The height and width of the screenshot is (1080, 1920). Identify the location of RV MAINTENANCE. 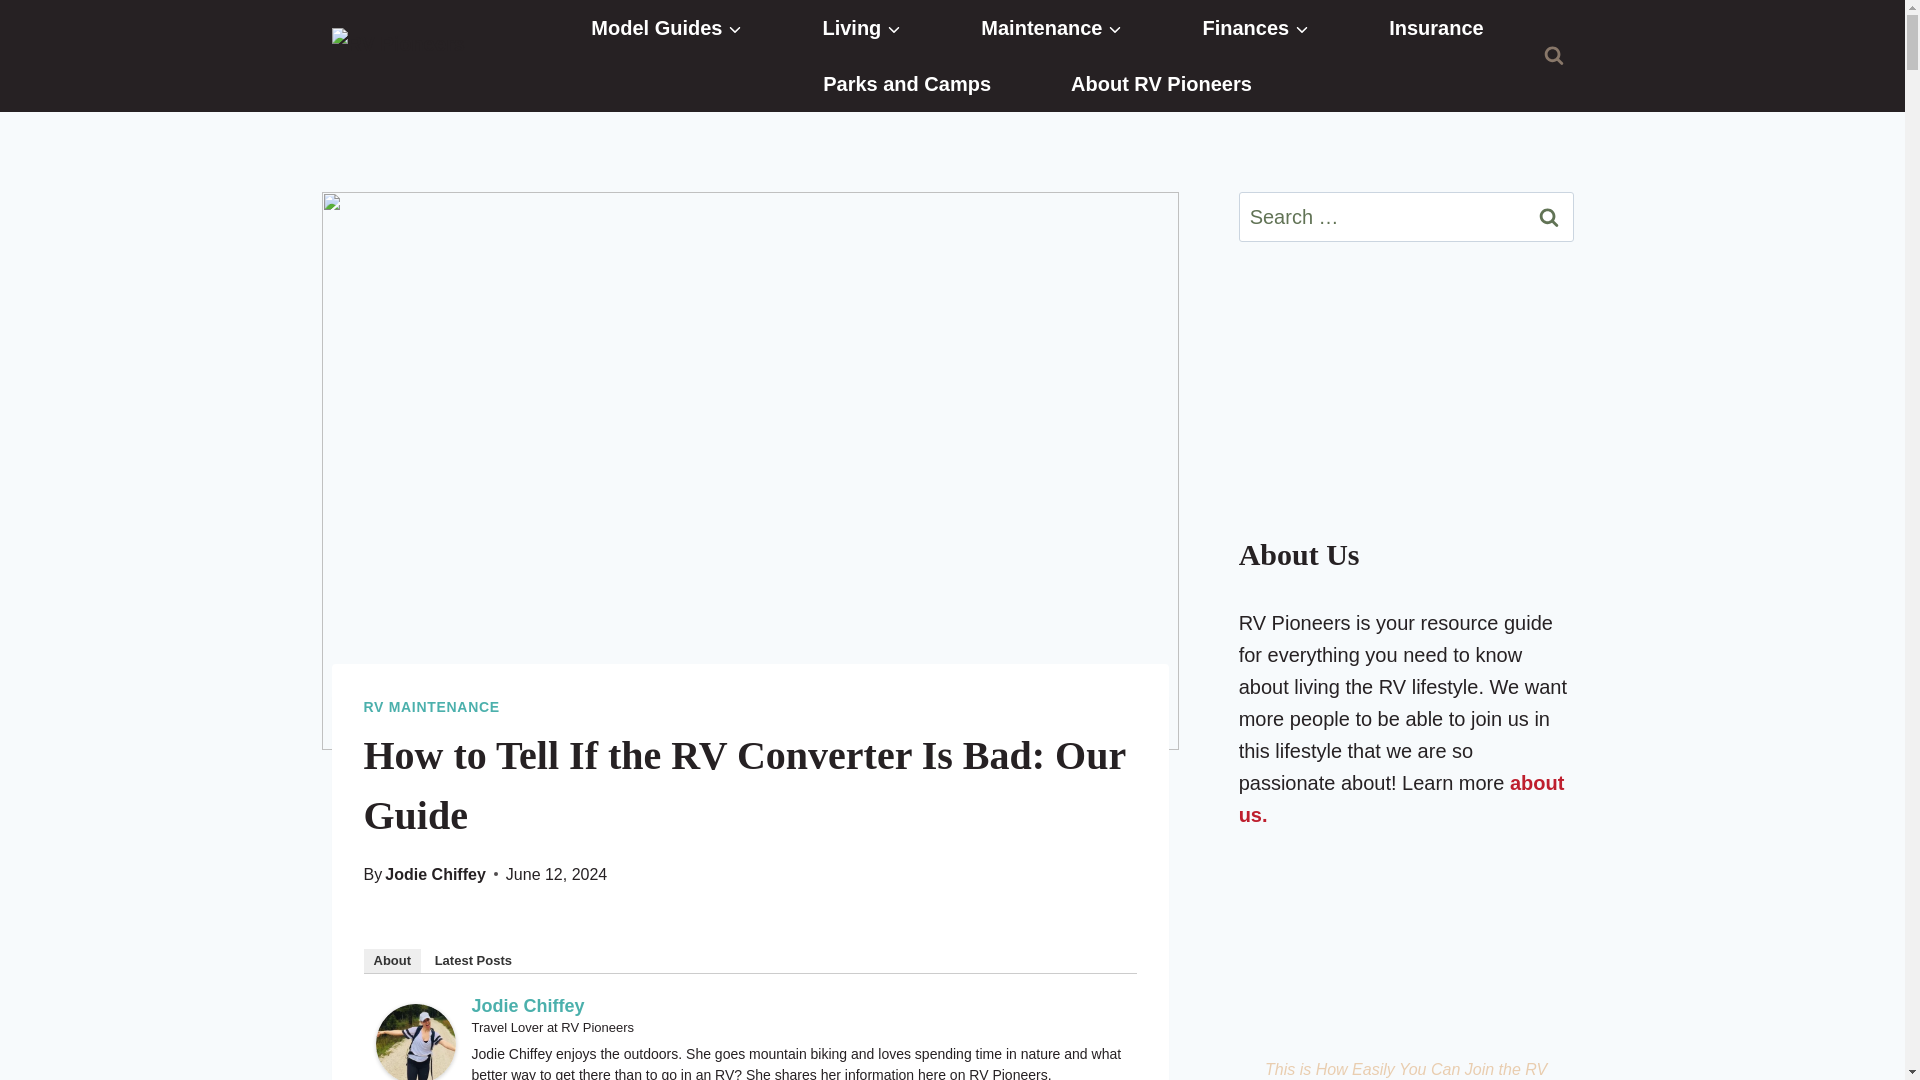
(432, 706).